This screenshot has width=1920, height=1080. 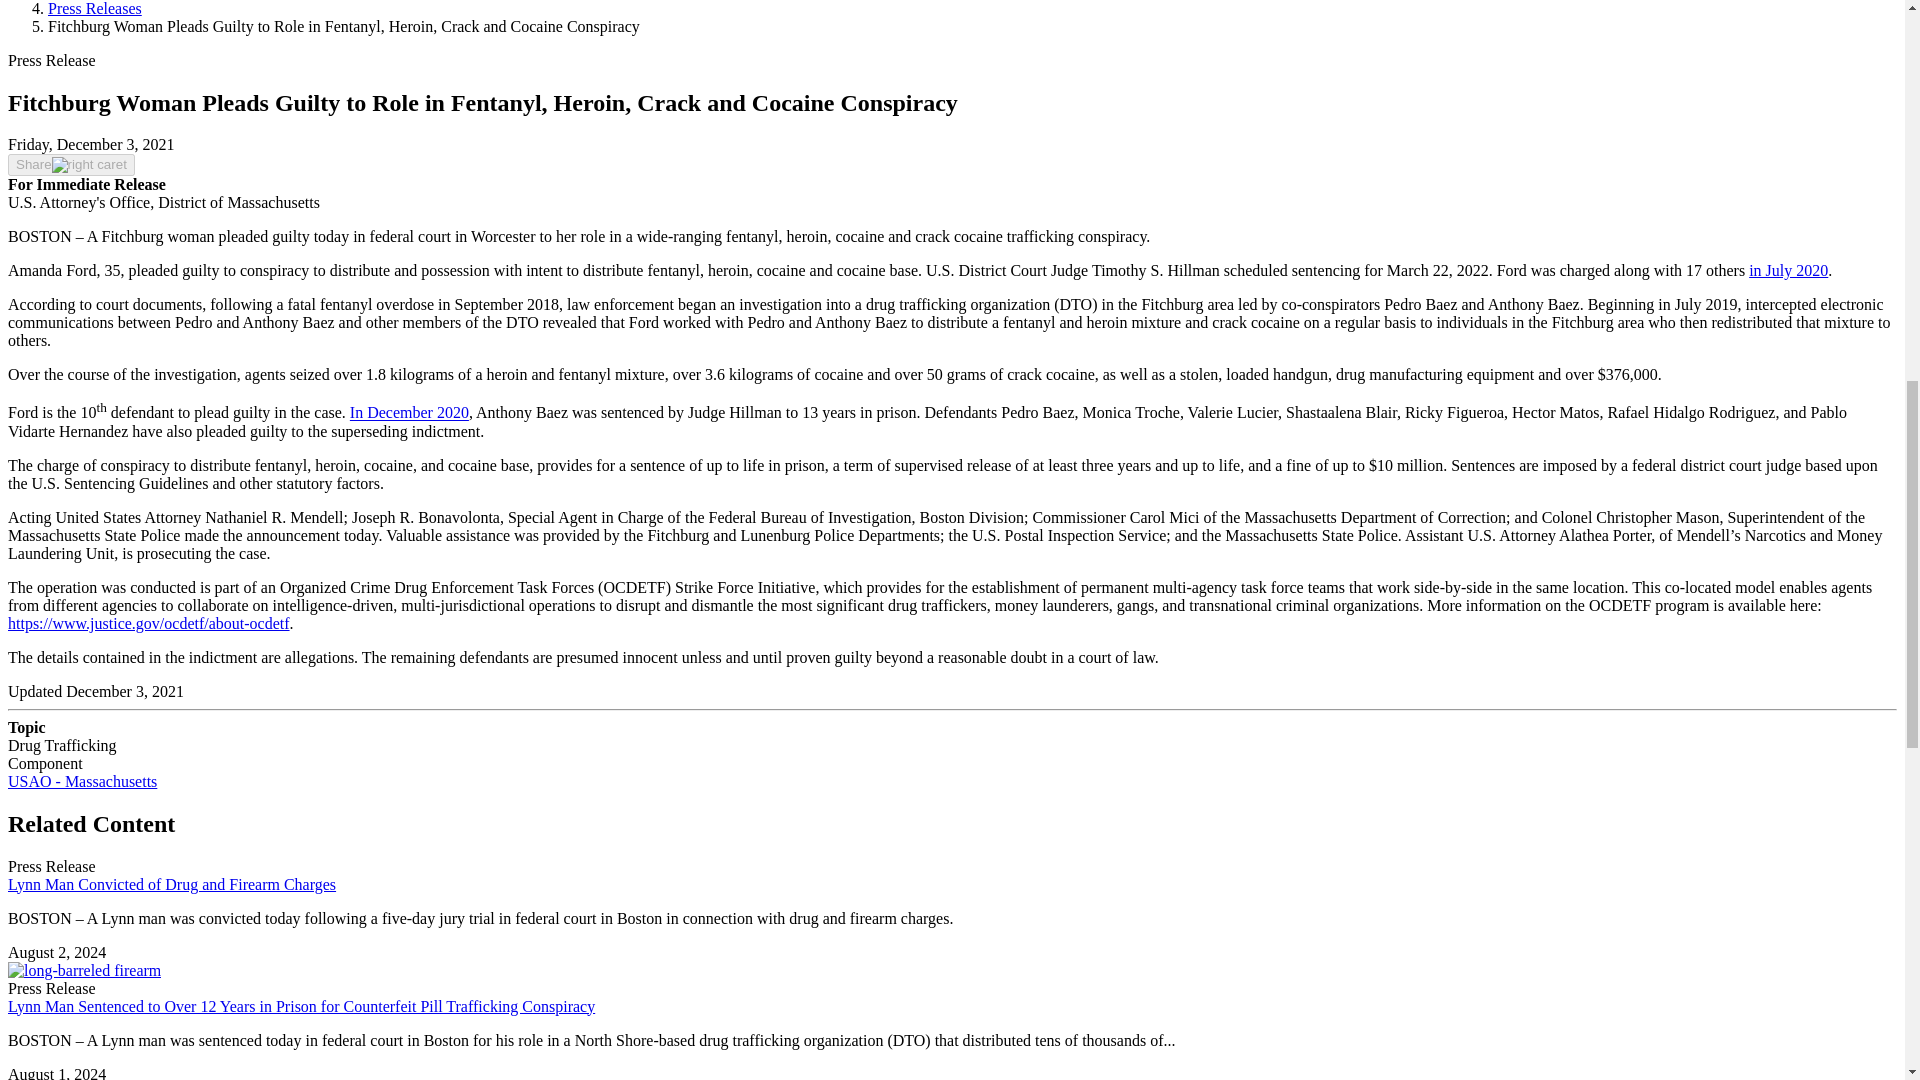 I want to click on Share, so click(x=70, y=165).